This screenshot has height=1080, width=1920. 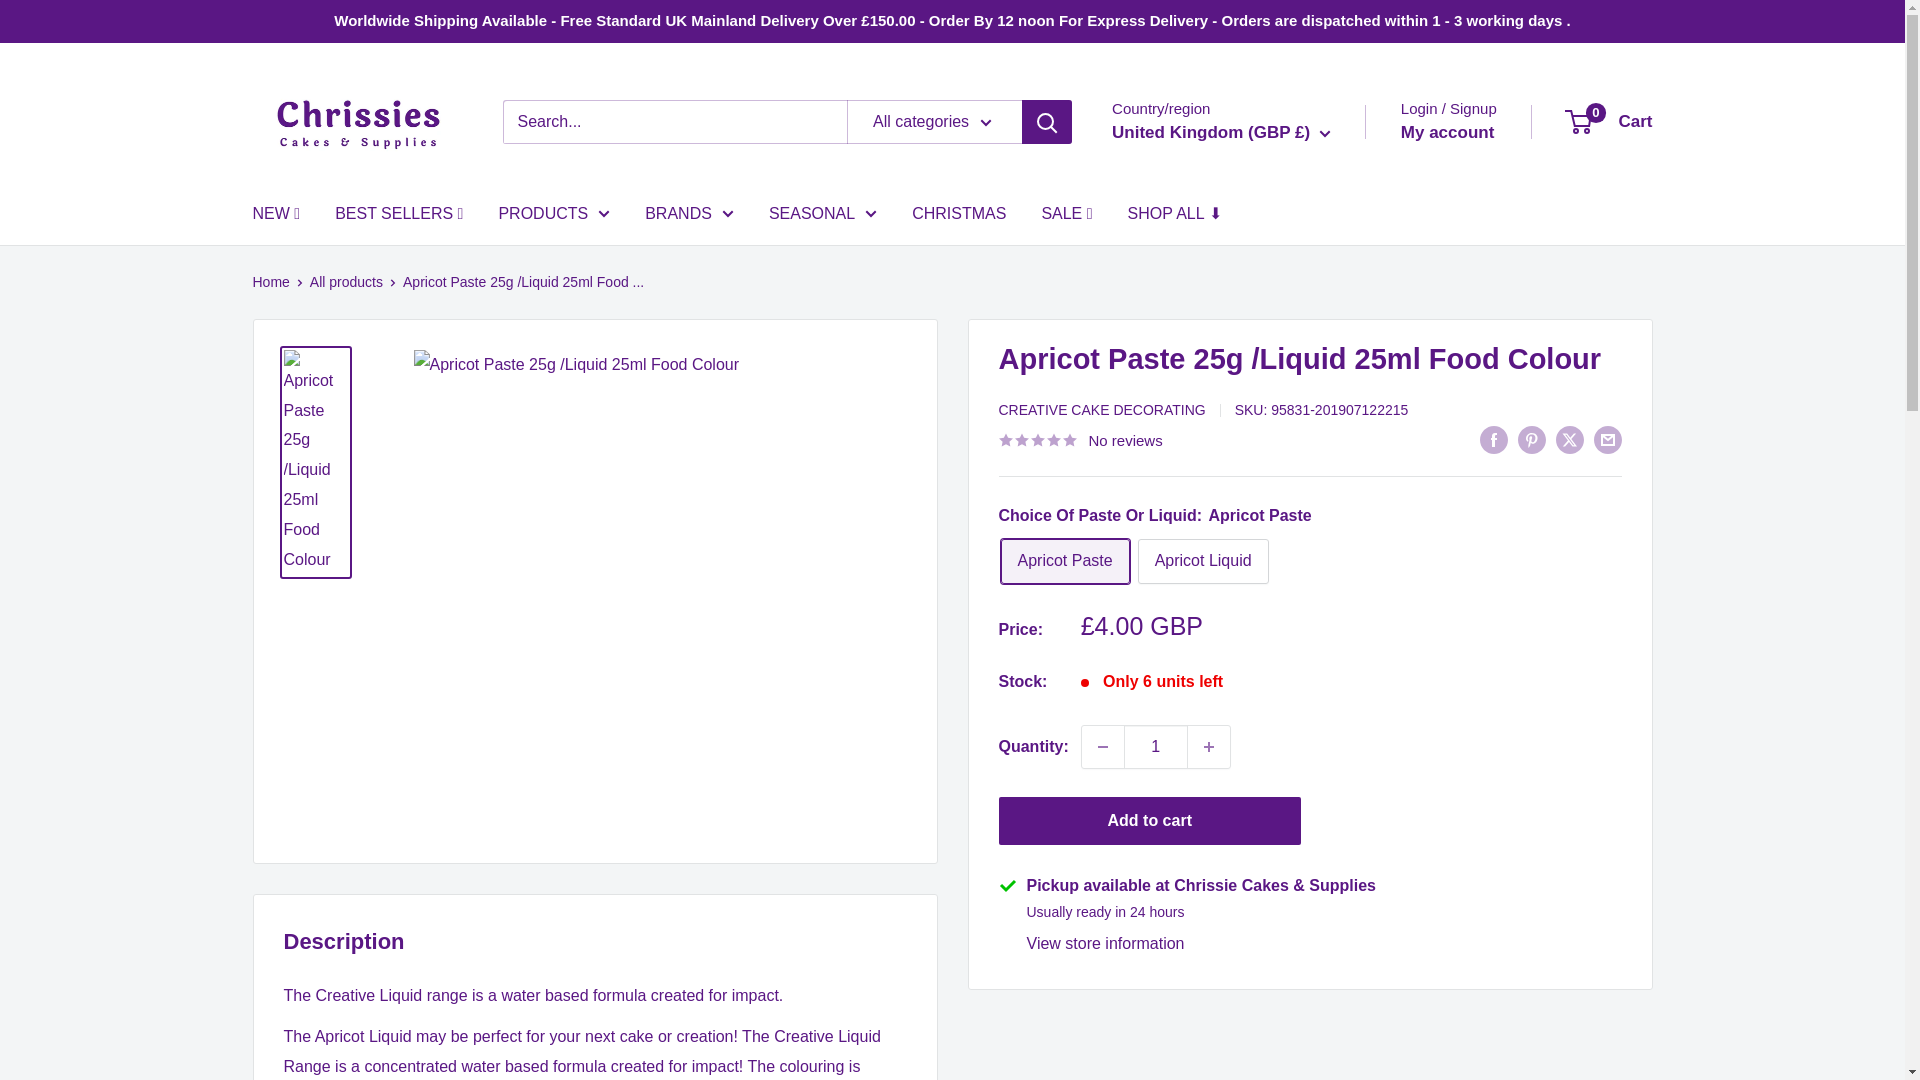 What do you see at coordinates (1064, 561) in the screenshot?
I see `Apricot Paste` at bounding box center [1064, 561].